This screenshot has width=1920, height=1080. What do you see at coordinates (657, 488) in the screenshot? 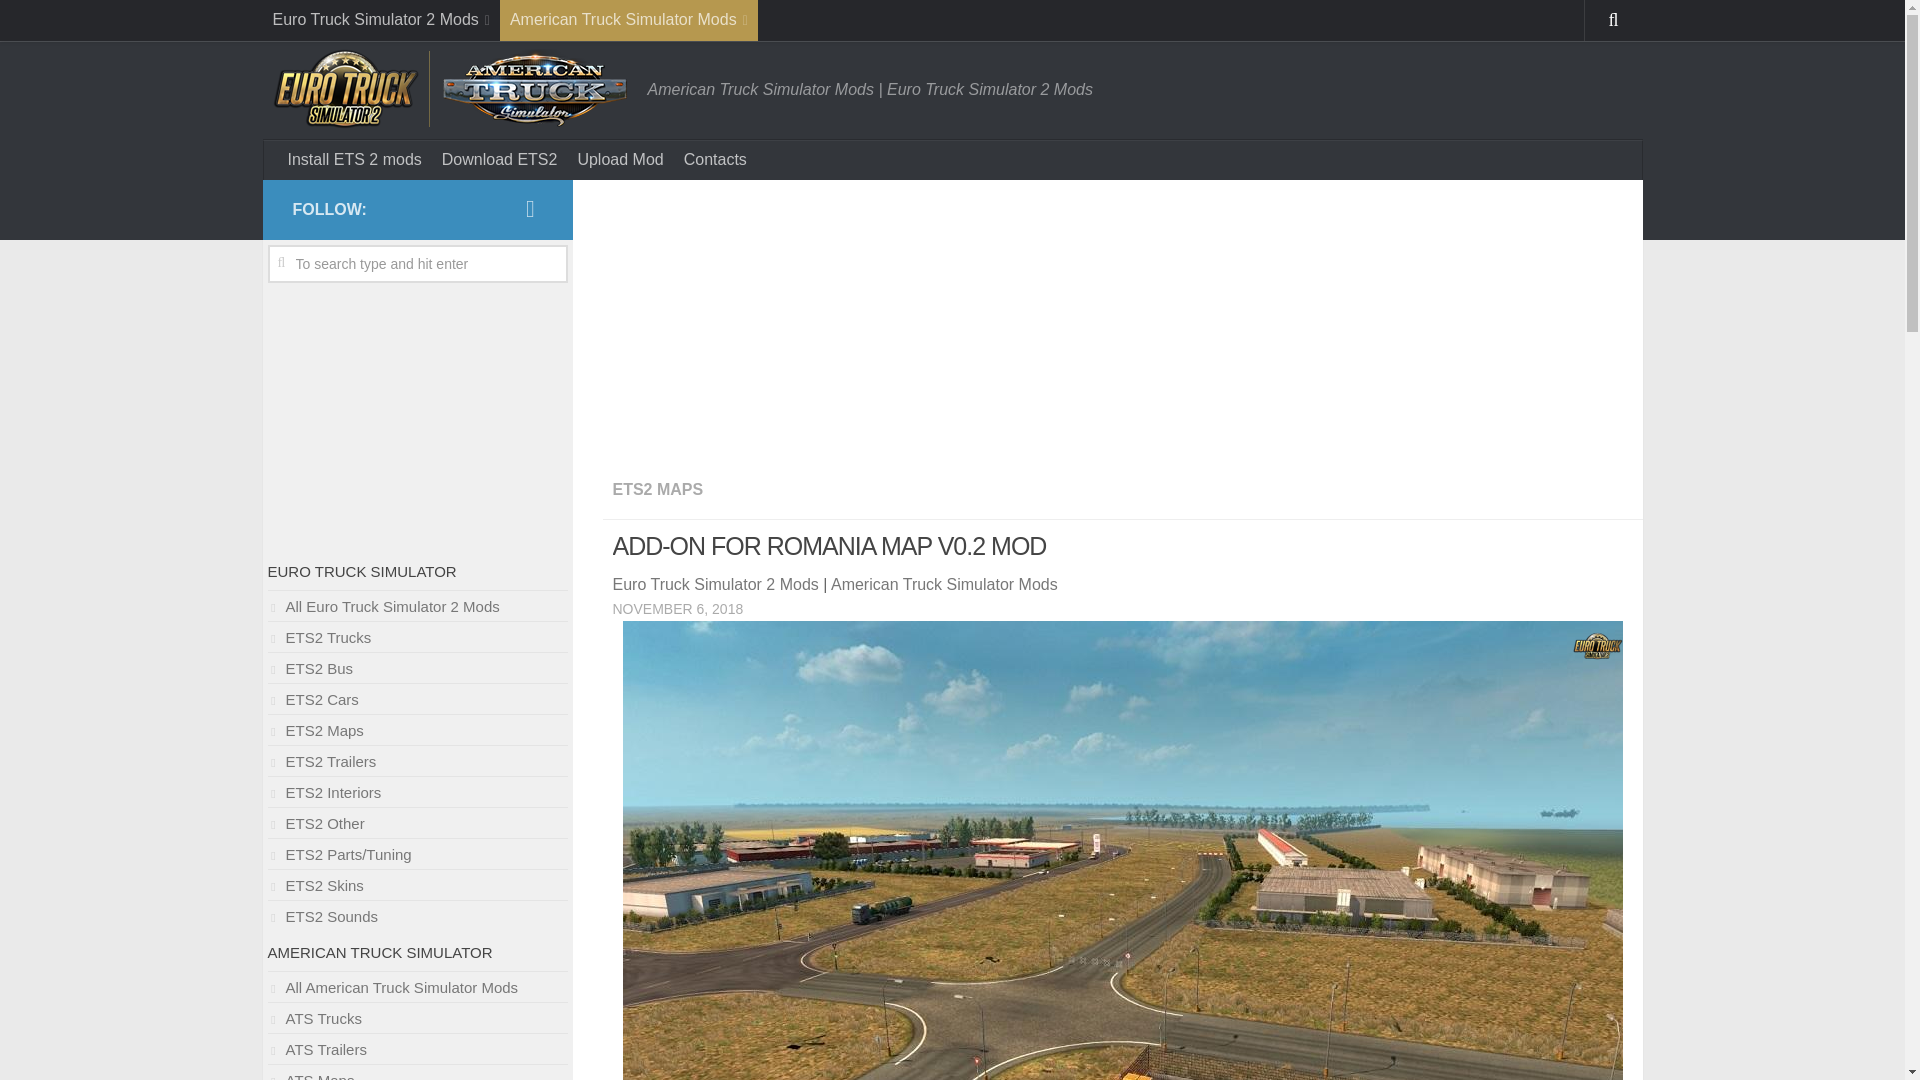
I see `ETS2 MAPS` at bounding box center [657, 488].